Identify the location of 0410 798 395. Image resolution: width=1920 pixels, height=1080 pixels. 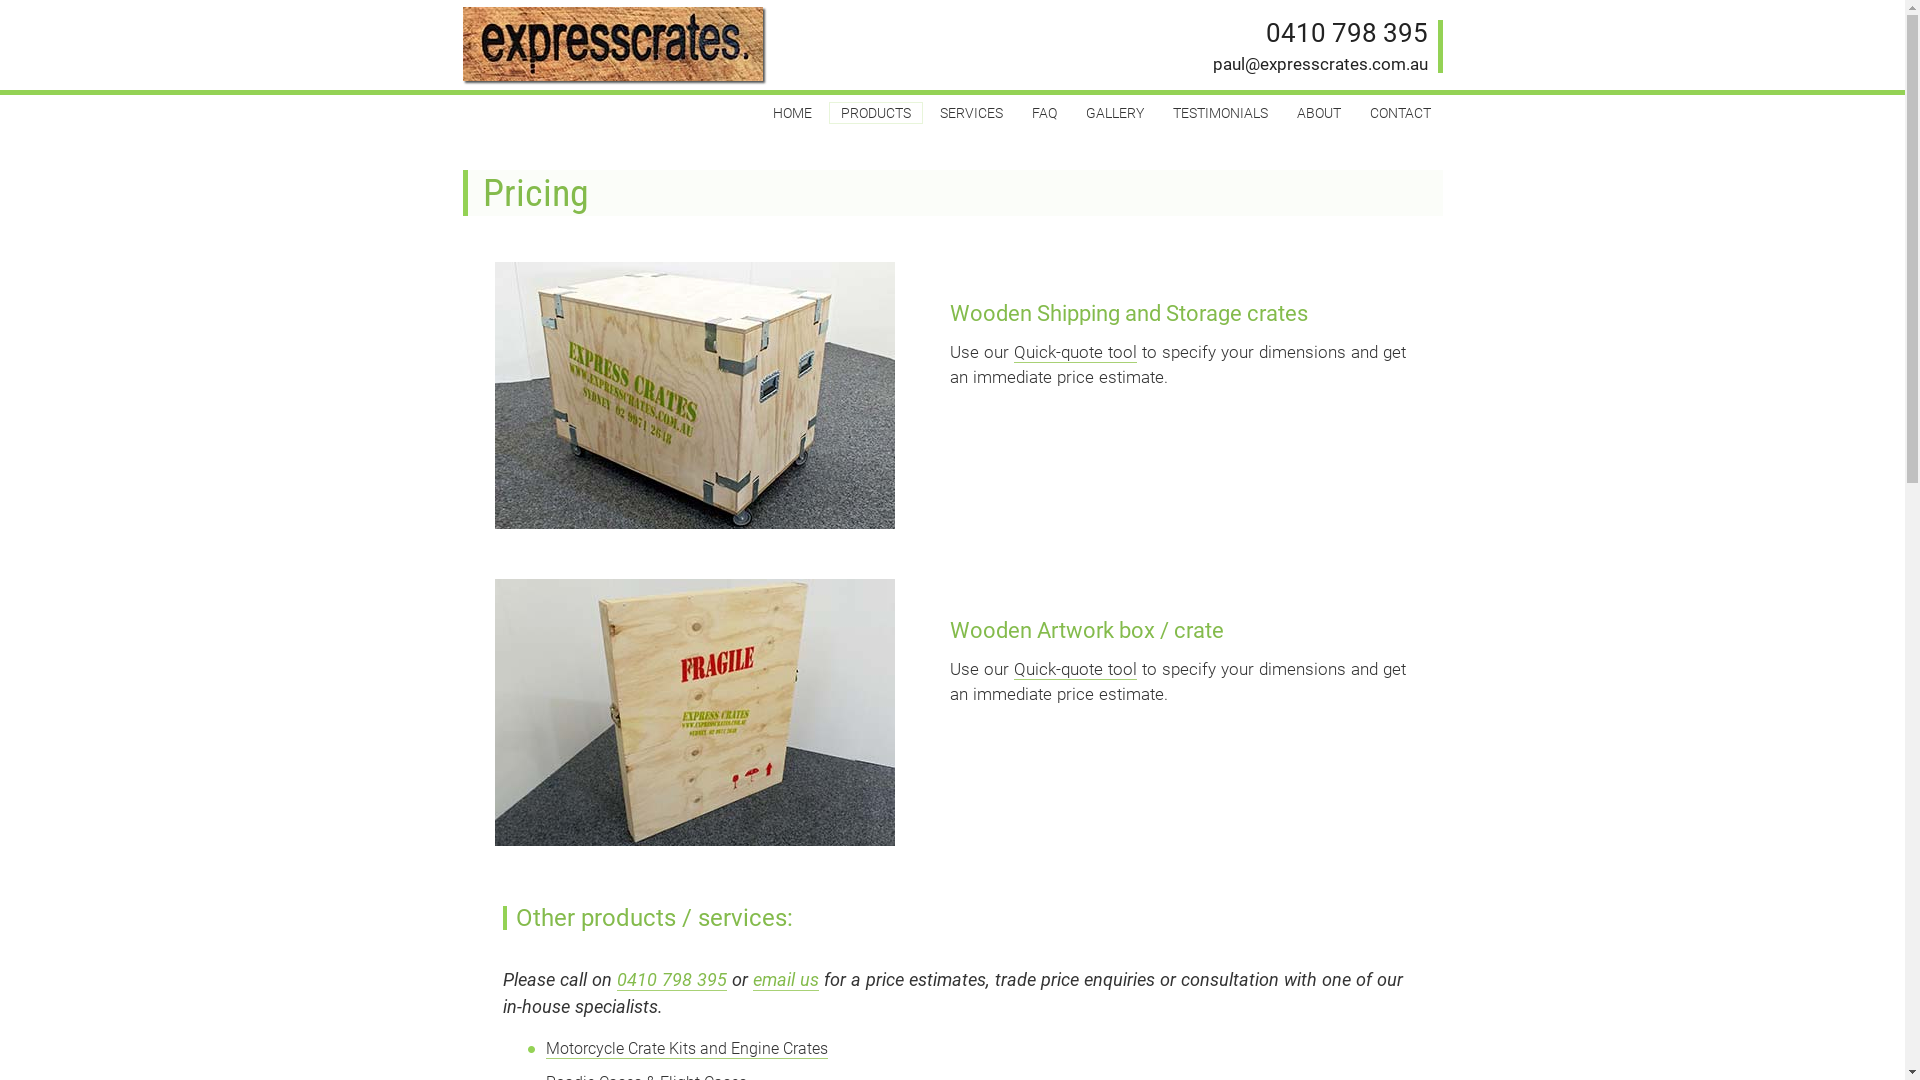
(1347, 33).